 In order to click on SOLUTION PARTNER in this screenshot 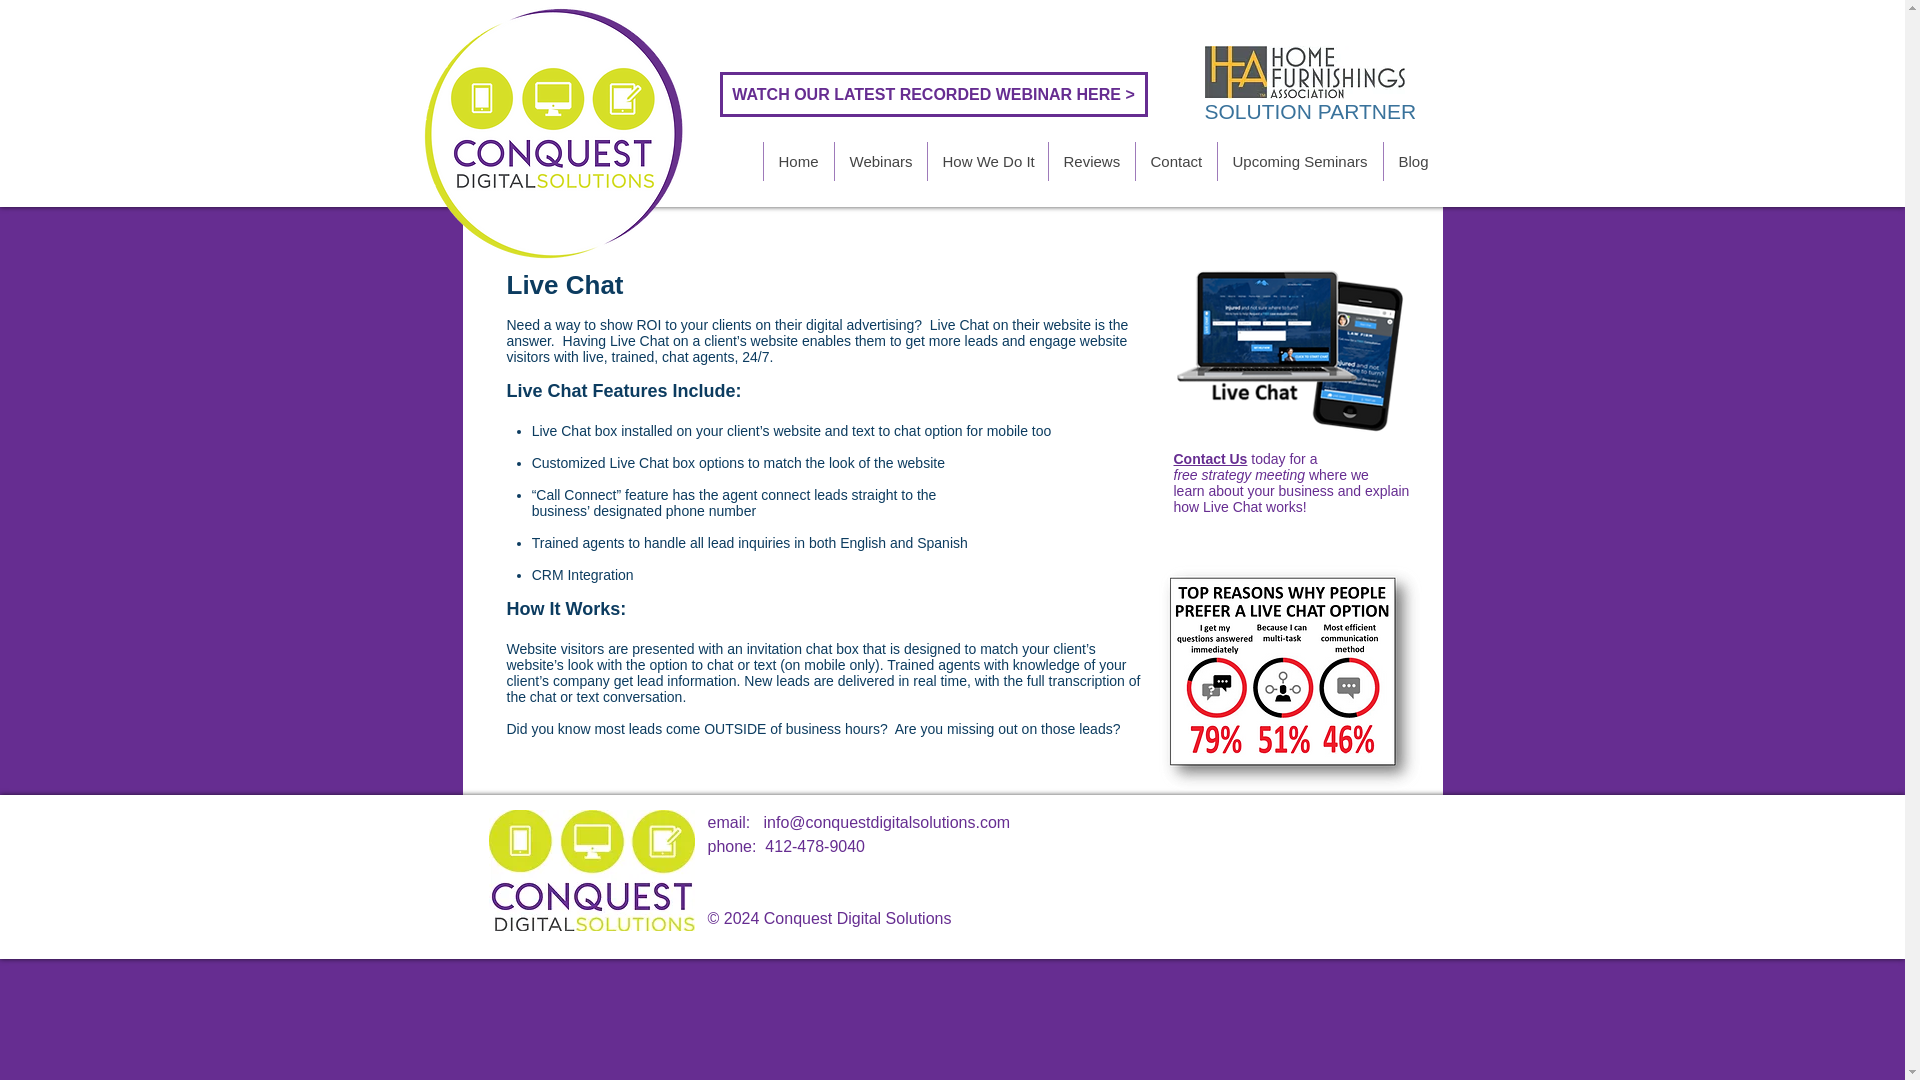, I will do `click(1310, 112)`.